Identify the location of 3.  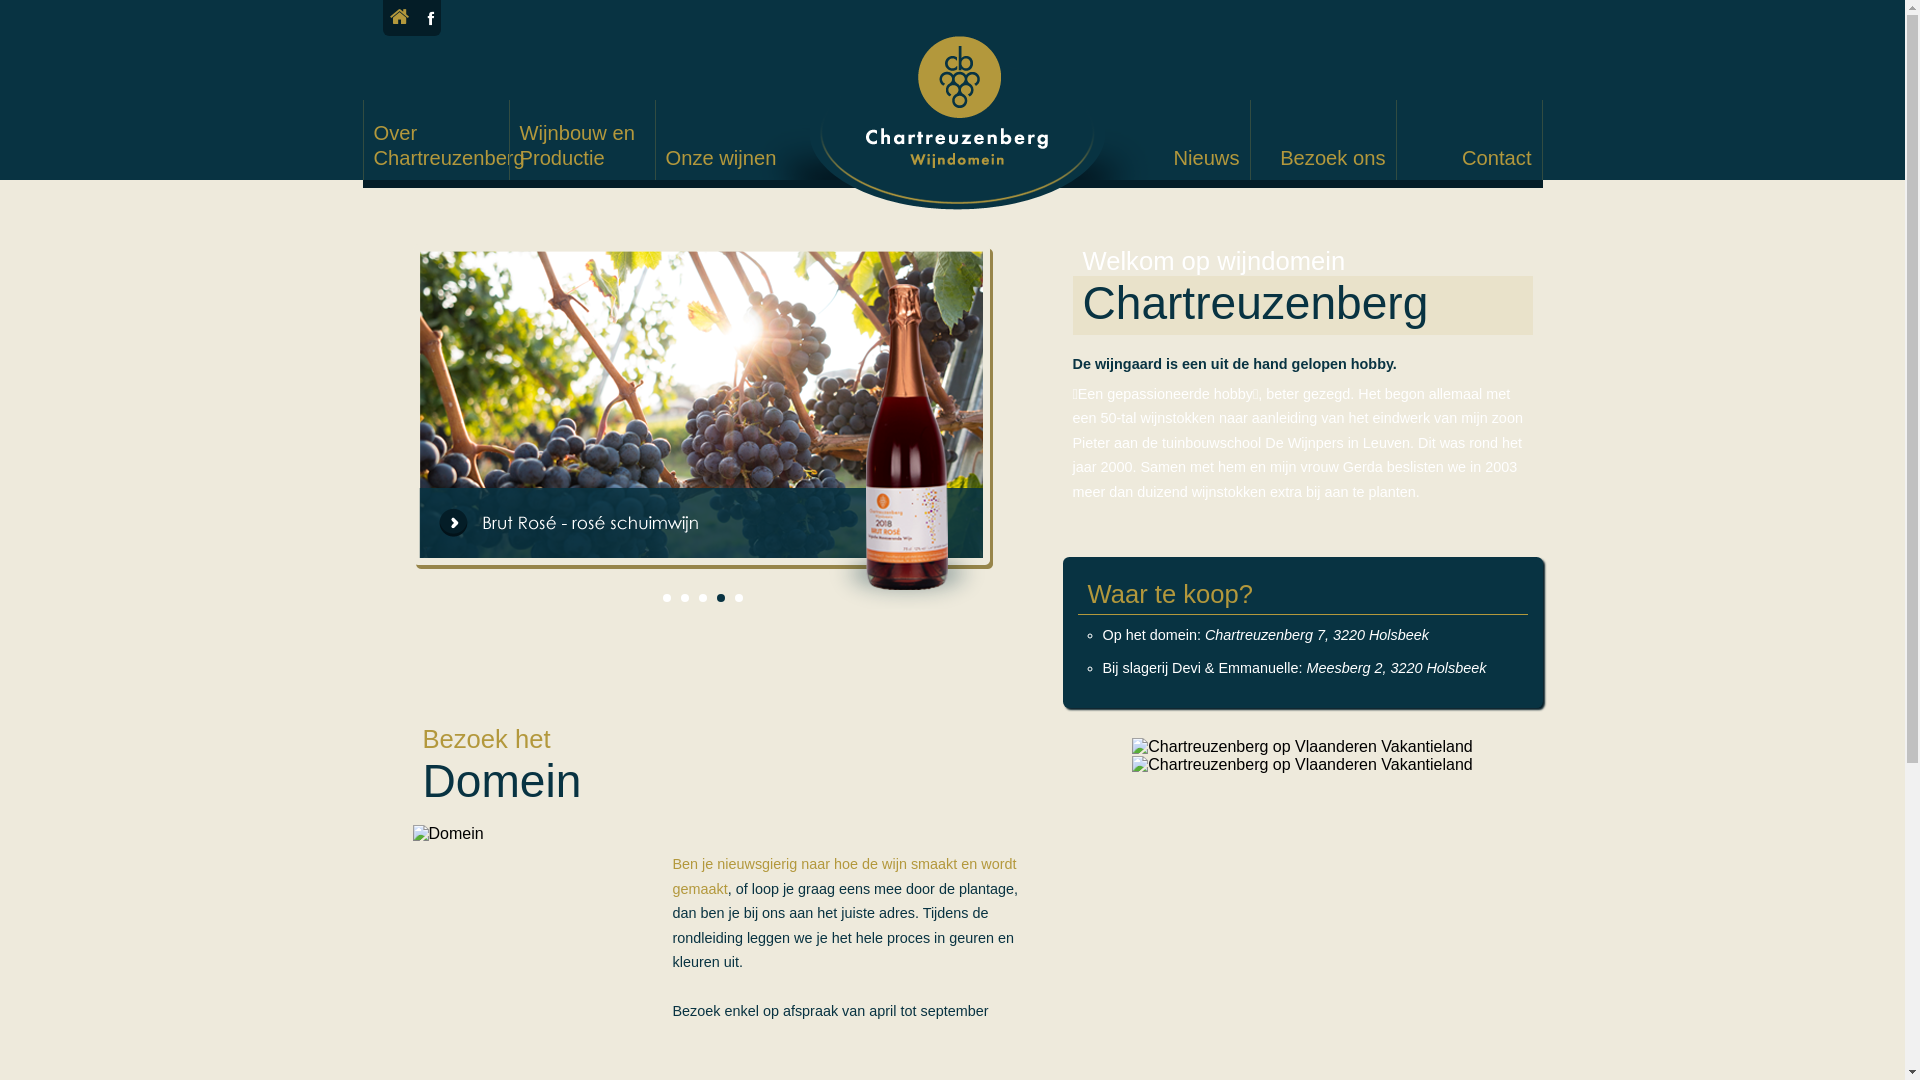
(702, 598).